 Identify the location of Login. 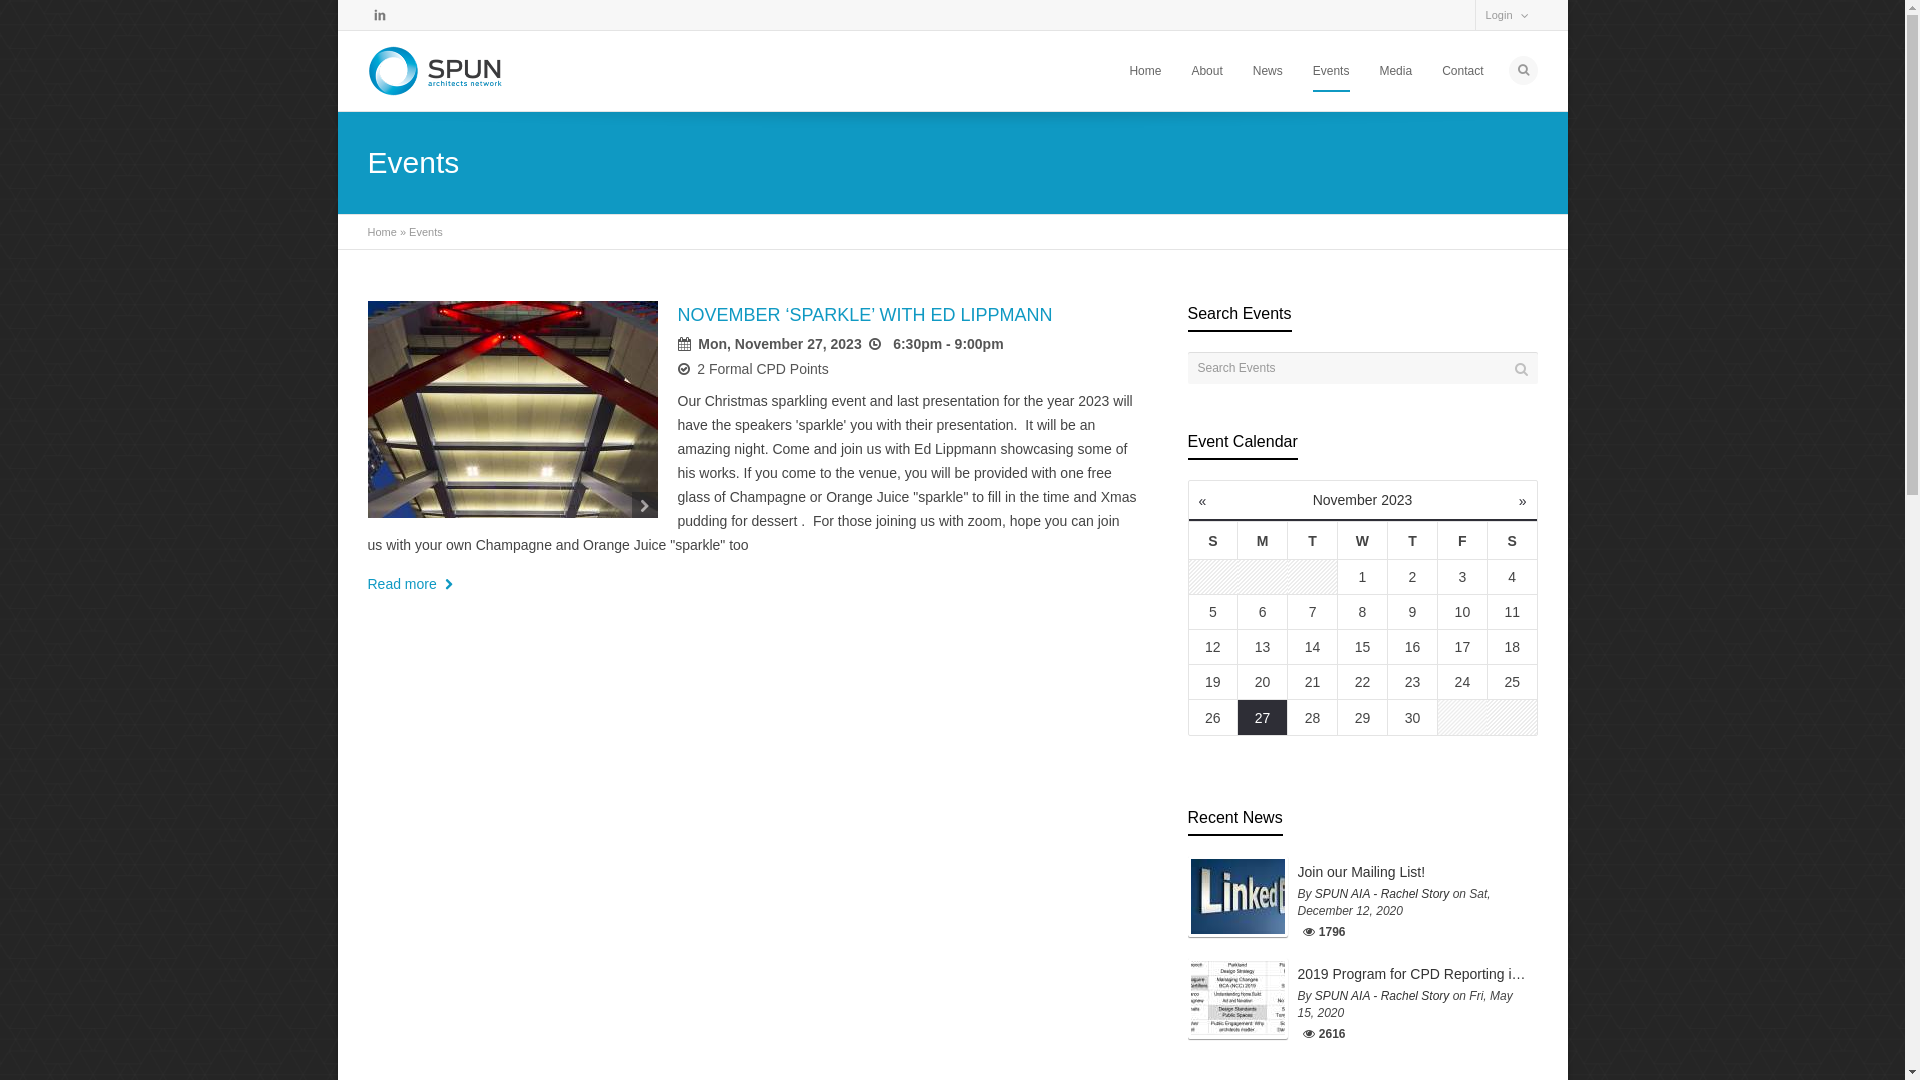
(1500, 15).